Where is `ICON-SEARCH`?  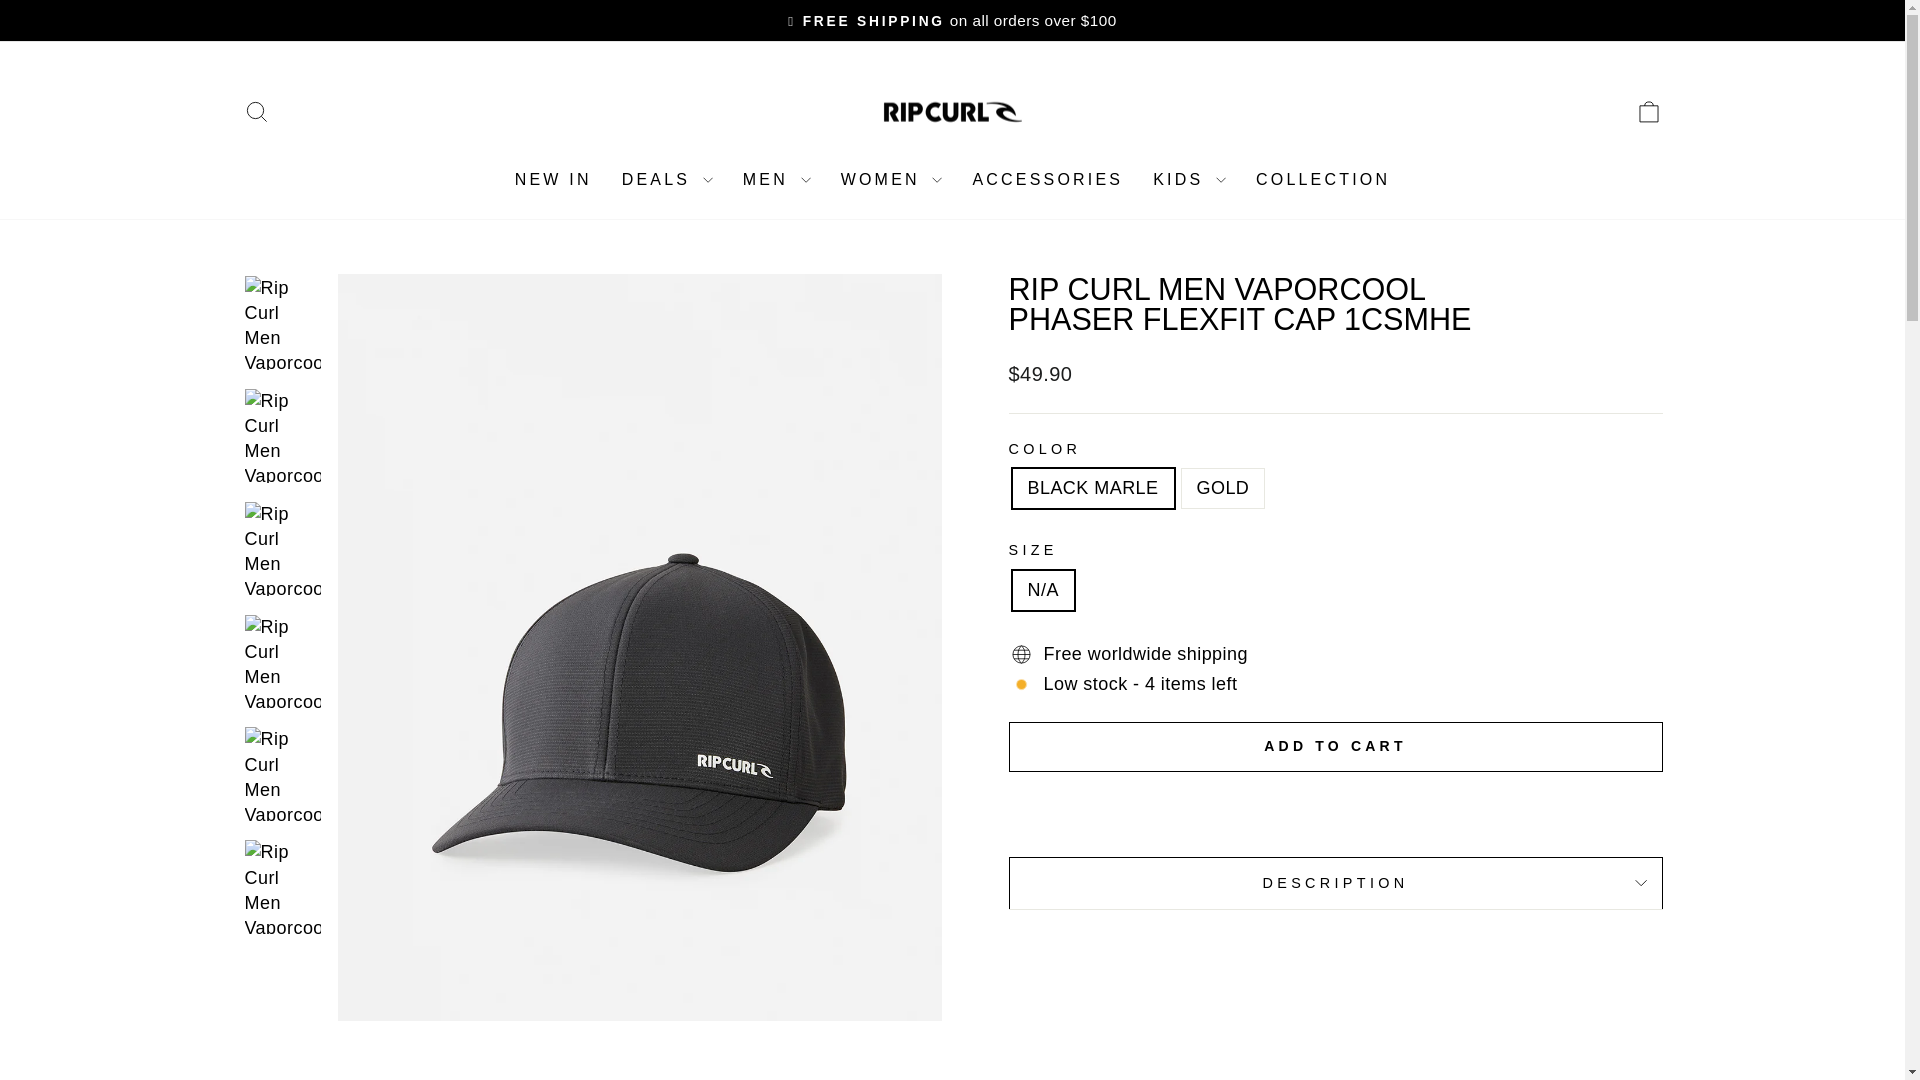
ICON-SEARCH is located at coordinates (256, 112).